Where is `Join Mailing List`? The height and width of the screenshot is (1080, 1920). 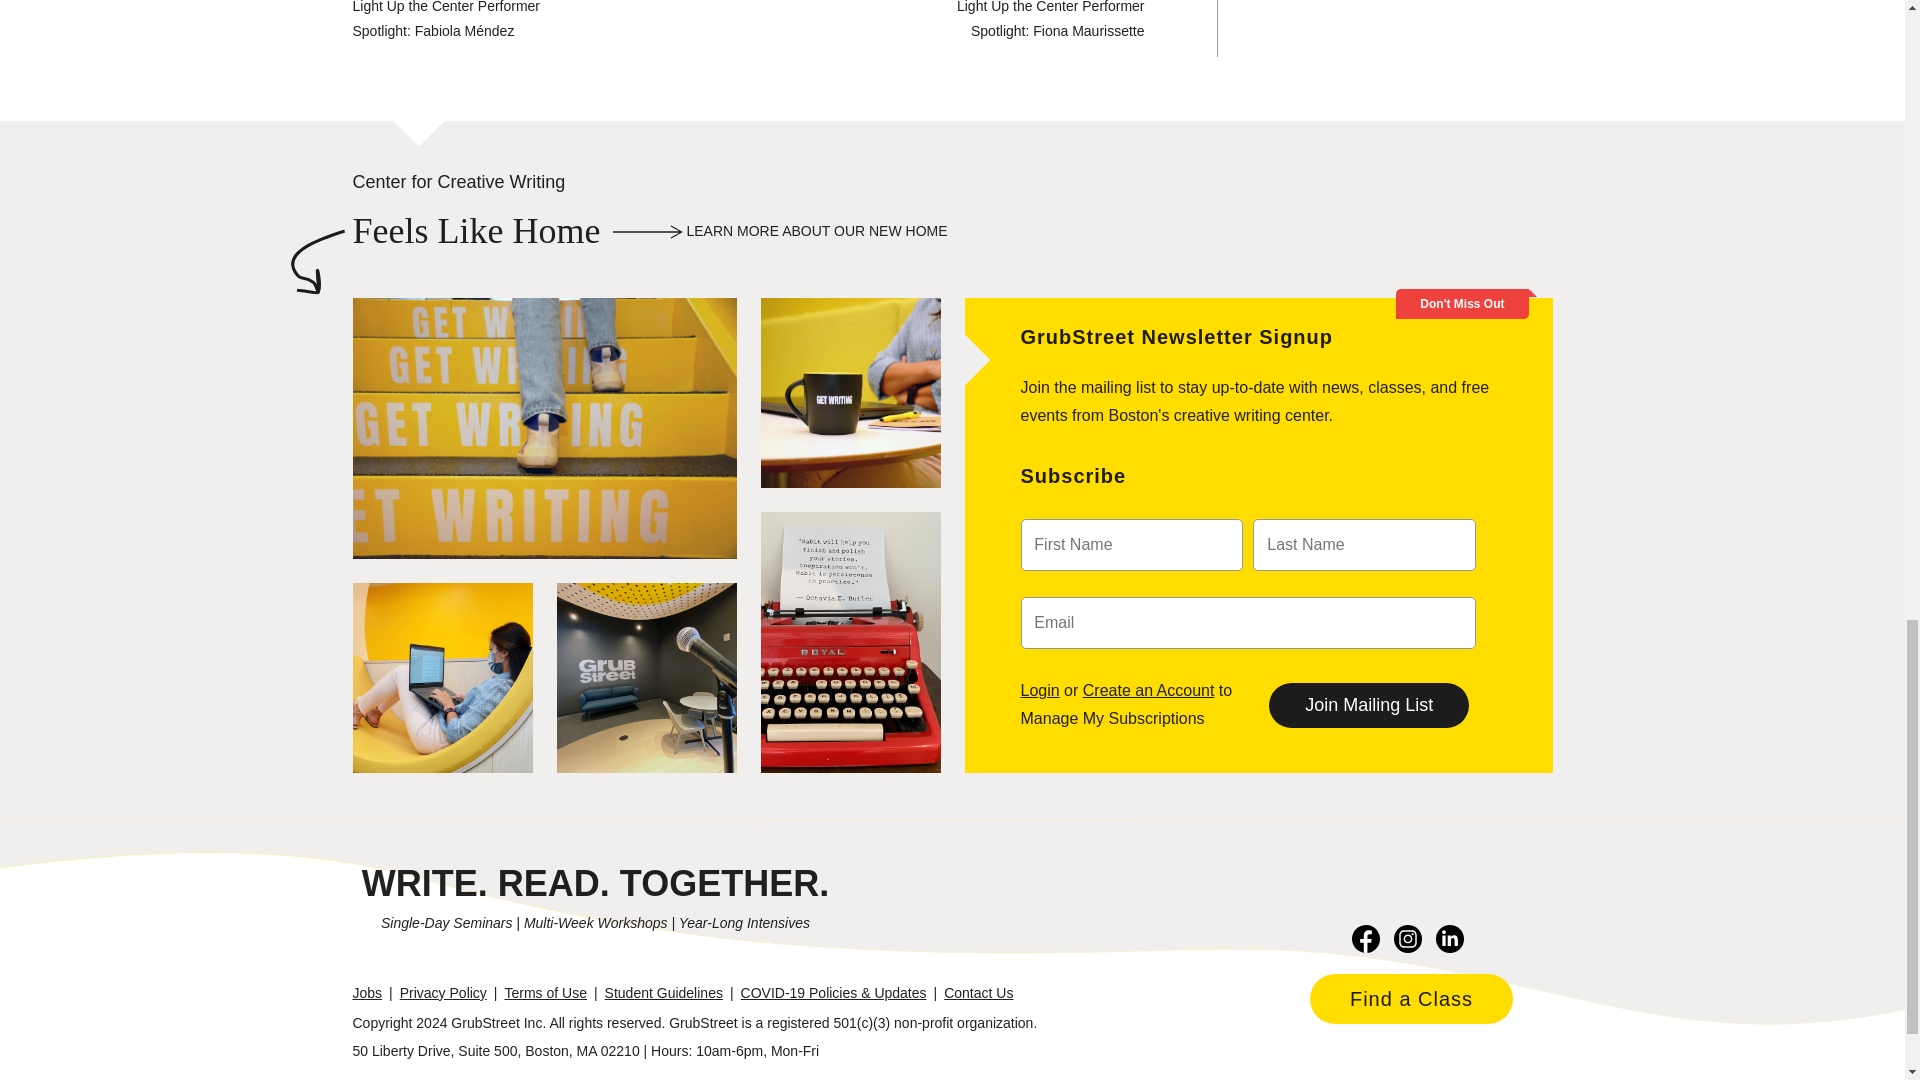 Join Mailing List is located at coordinates (1368, 704).